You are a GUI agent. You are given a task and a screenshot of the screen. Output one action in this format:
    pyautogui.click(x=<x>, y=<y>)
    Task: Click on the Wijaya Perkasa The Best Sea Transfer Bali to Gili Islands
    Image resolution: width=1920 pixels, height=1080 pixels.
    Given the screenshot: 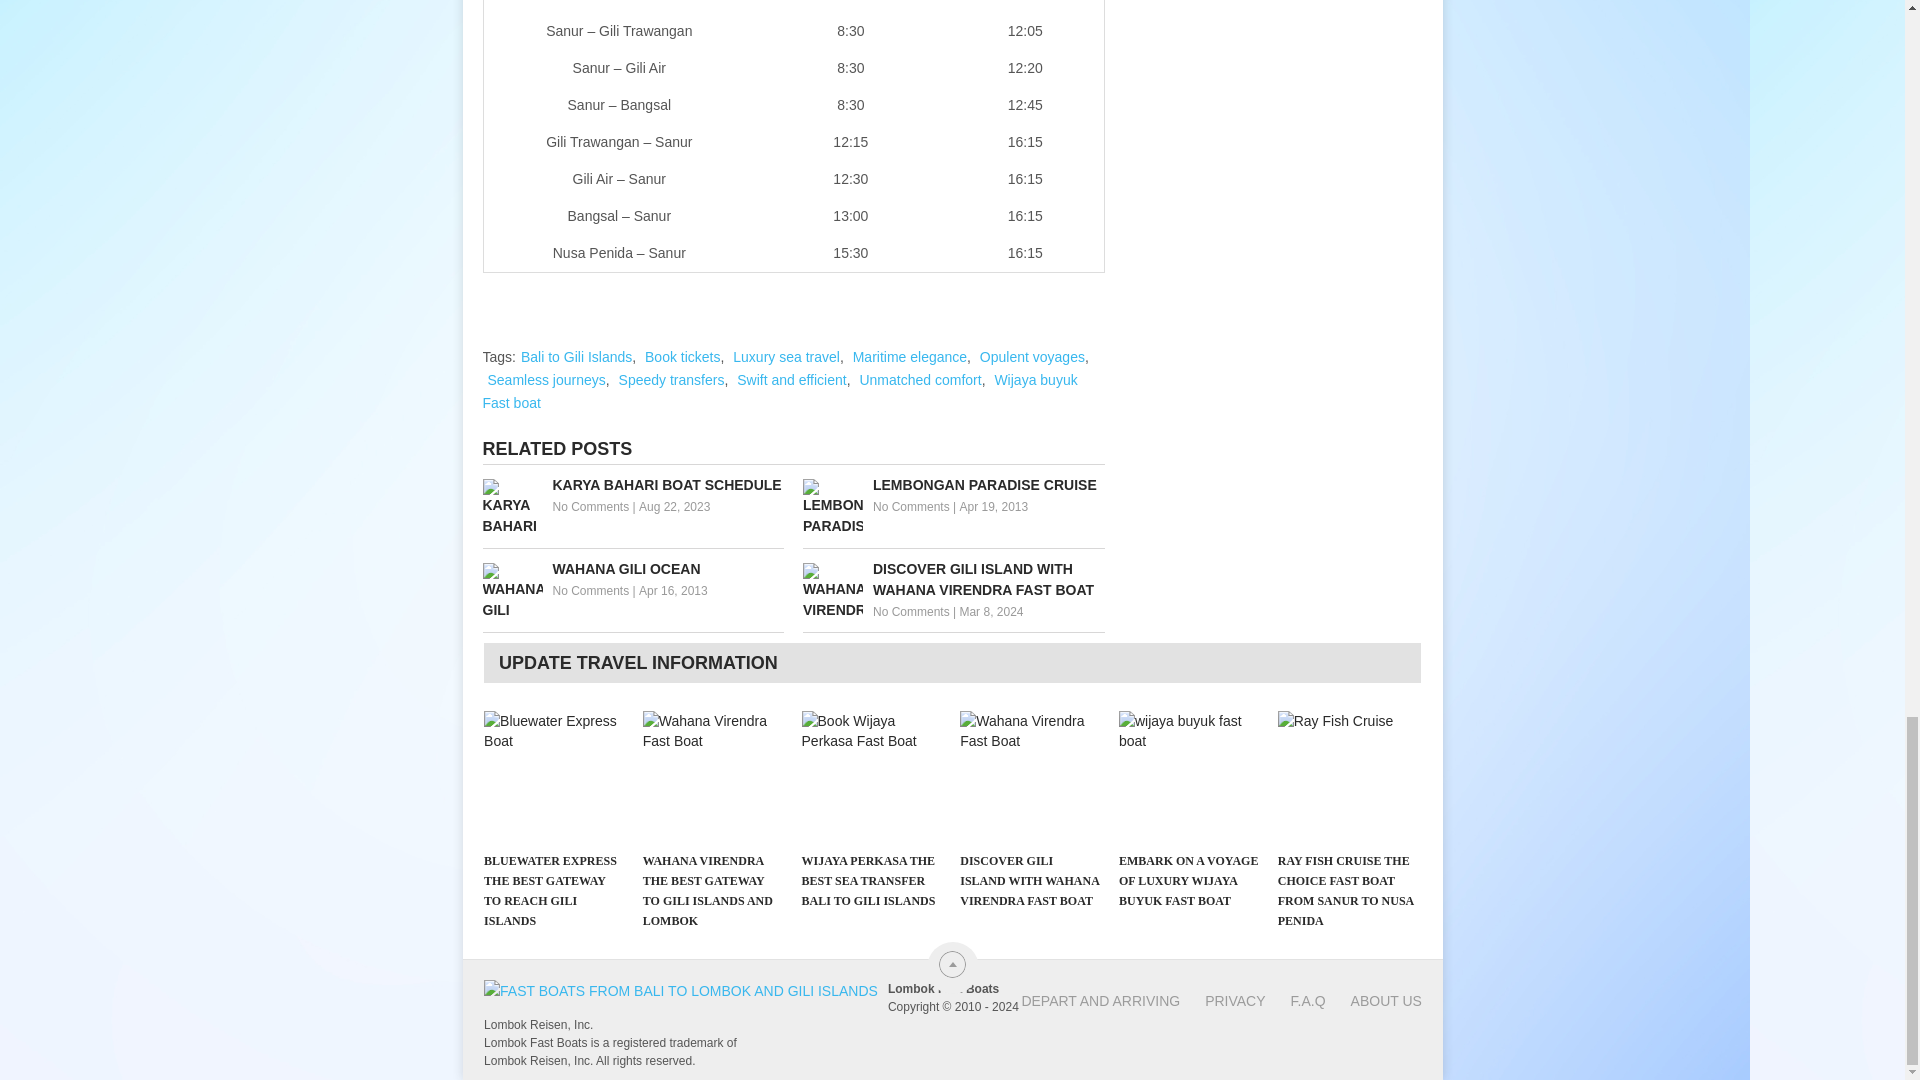 What is the action you would take?
    pyautogui.click(x=872, y=776)
    